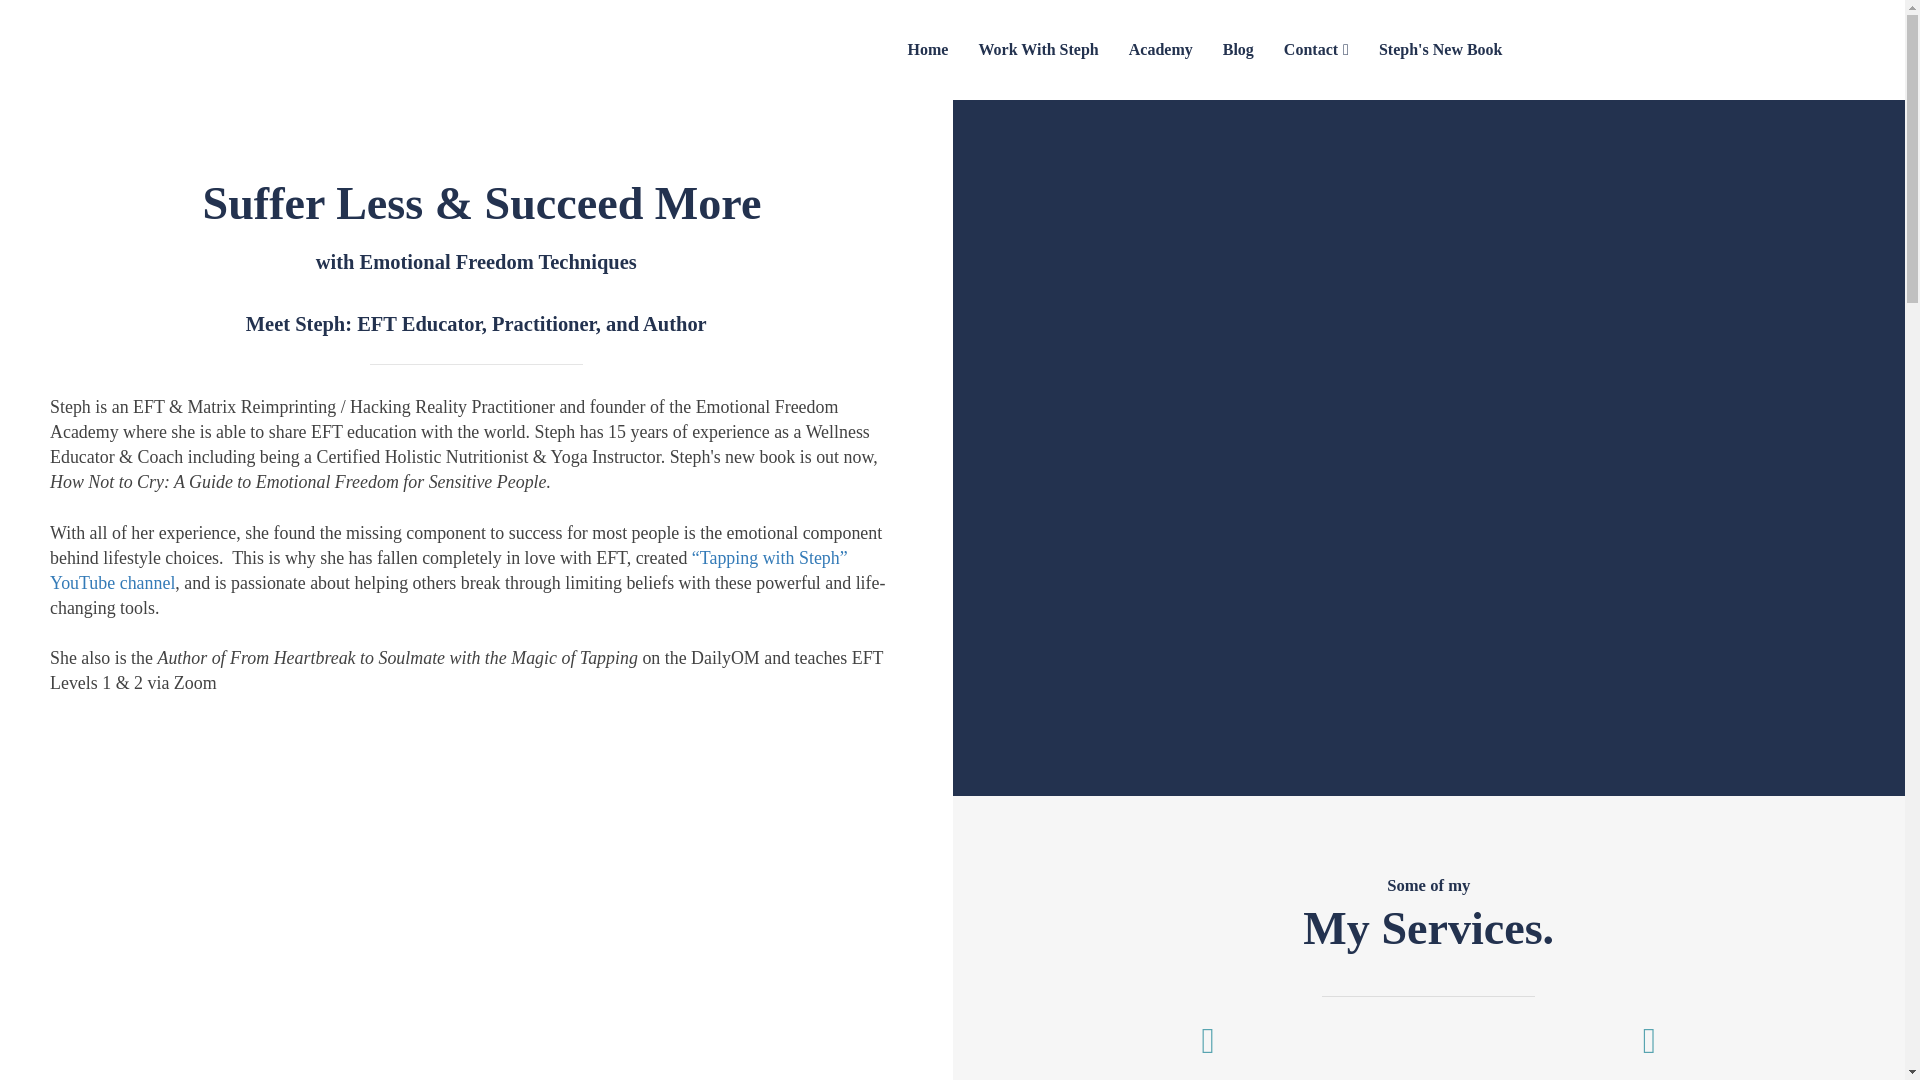 This screenshot has height=1080, width=1920. What do you see at coordinates (1440, 50) in the screenshot?
I see `Steph's New Book` at bounding box center [1440, 50].